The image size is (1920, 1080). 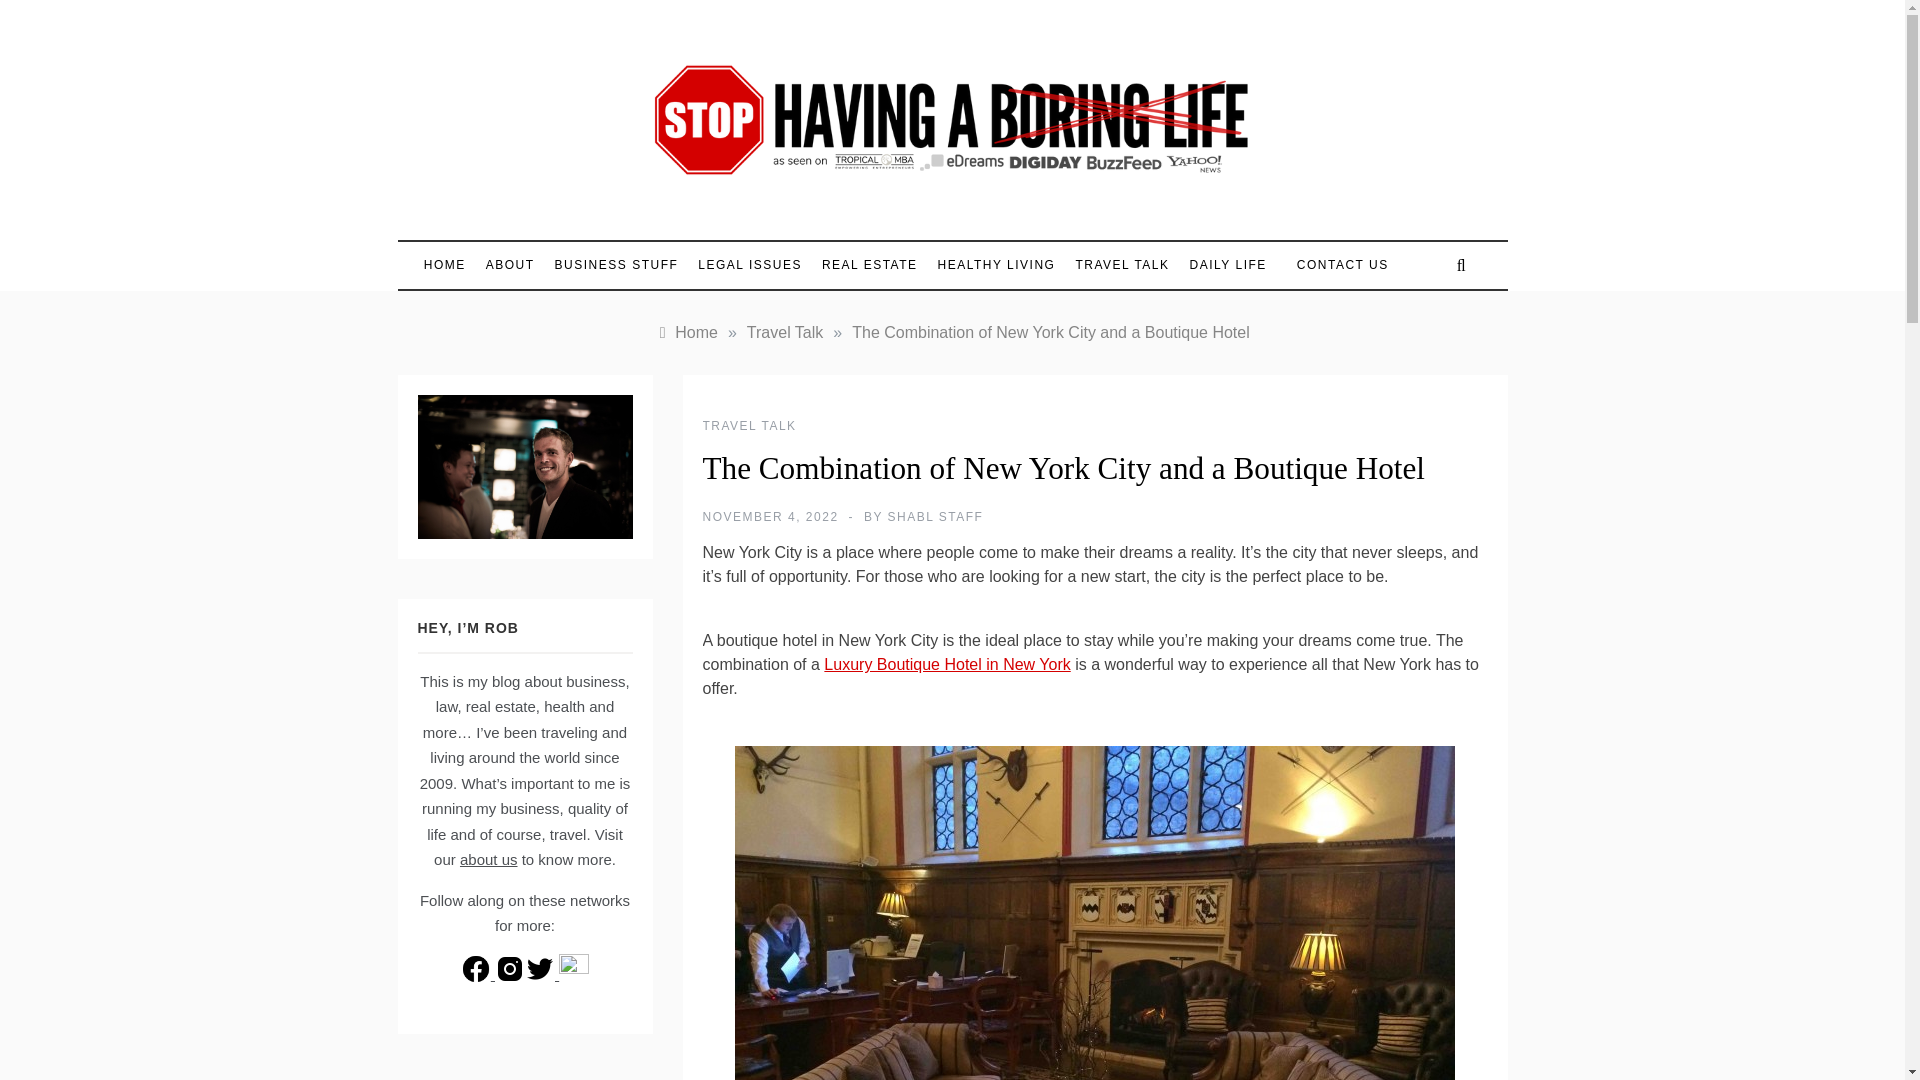 What do you see at coordinates (1050, 332) in the screenshot?
I see `The Combination of New York City and a Boutique Hotel` at bounding box center [1050, 332].